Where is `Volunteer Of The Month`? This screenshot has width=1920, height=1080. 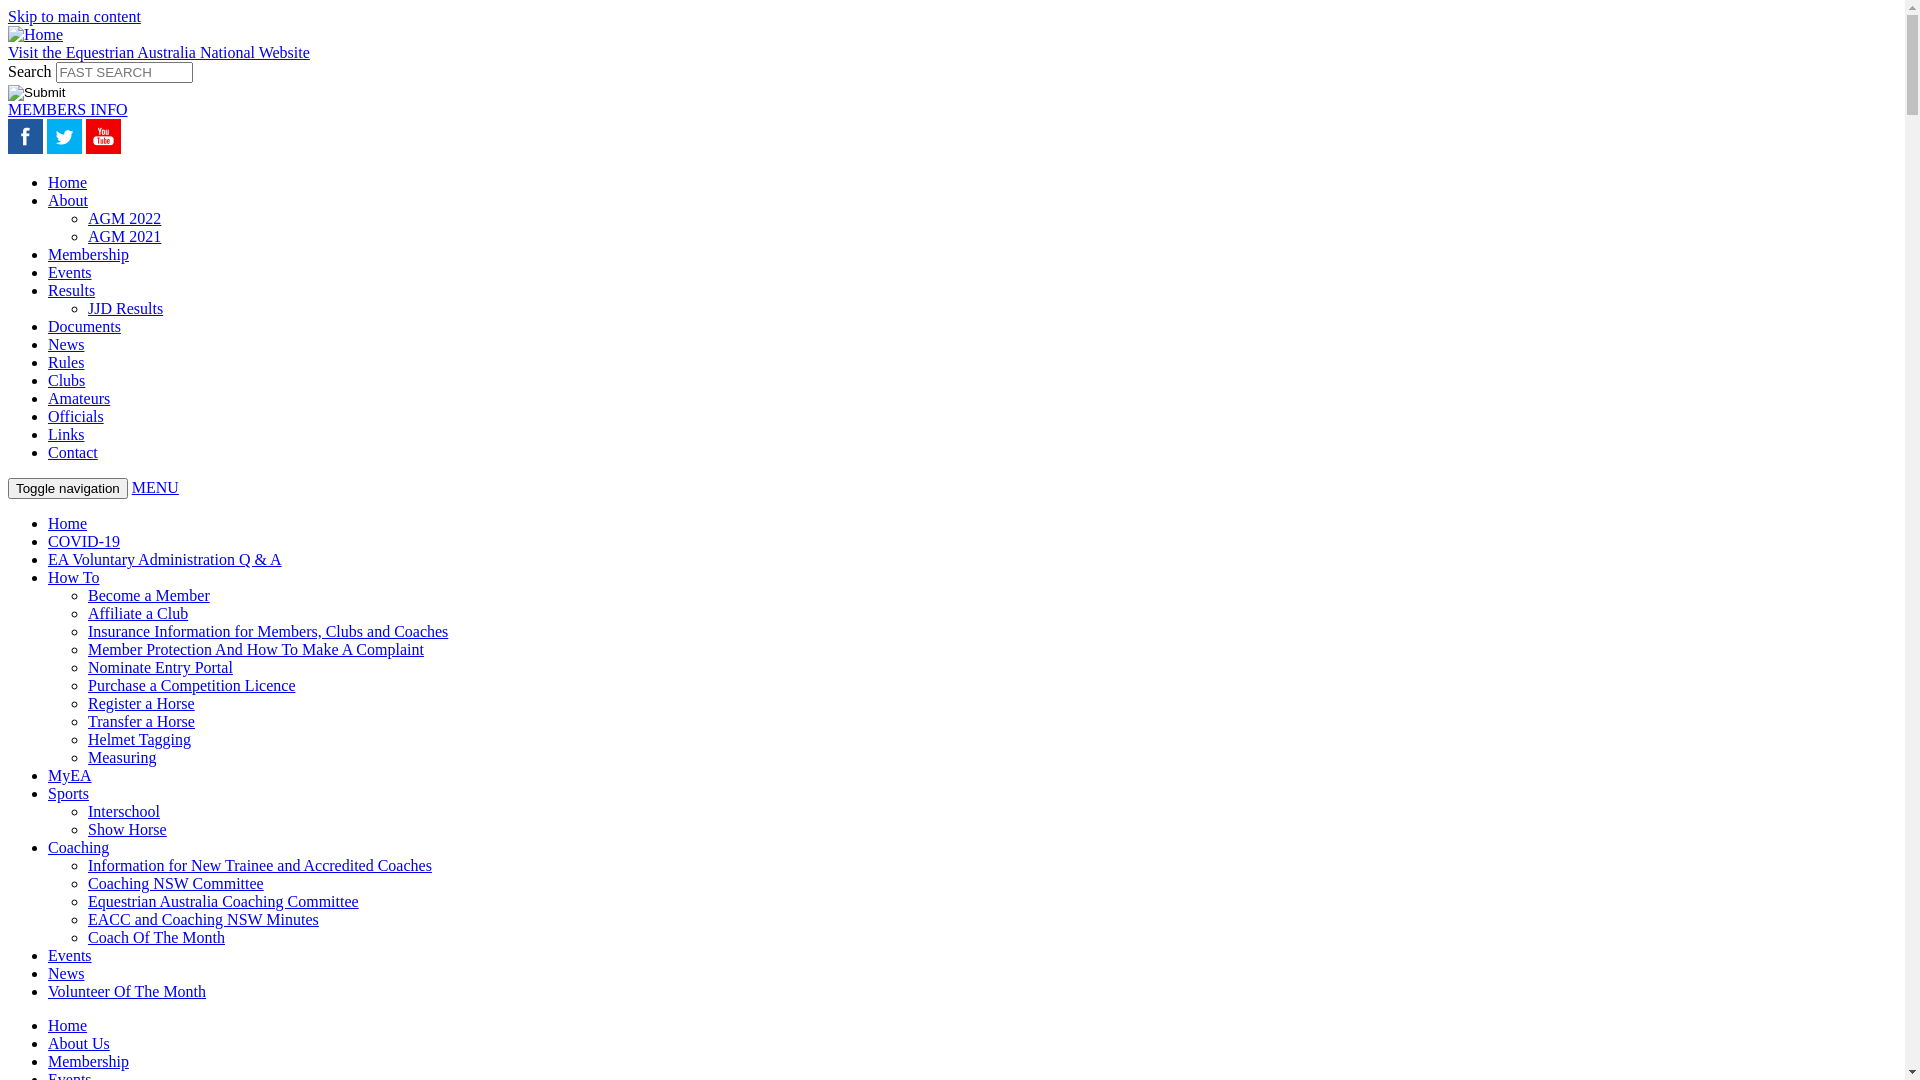 Volunteer Of The Month is located at coordinates (127, 992).